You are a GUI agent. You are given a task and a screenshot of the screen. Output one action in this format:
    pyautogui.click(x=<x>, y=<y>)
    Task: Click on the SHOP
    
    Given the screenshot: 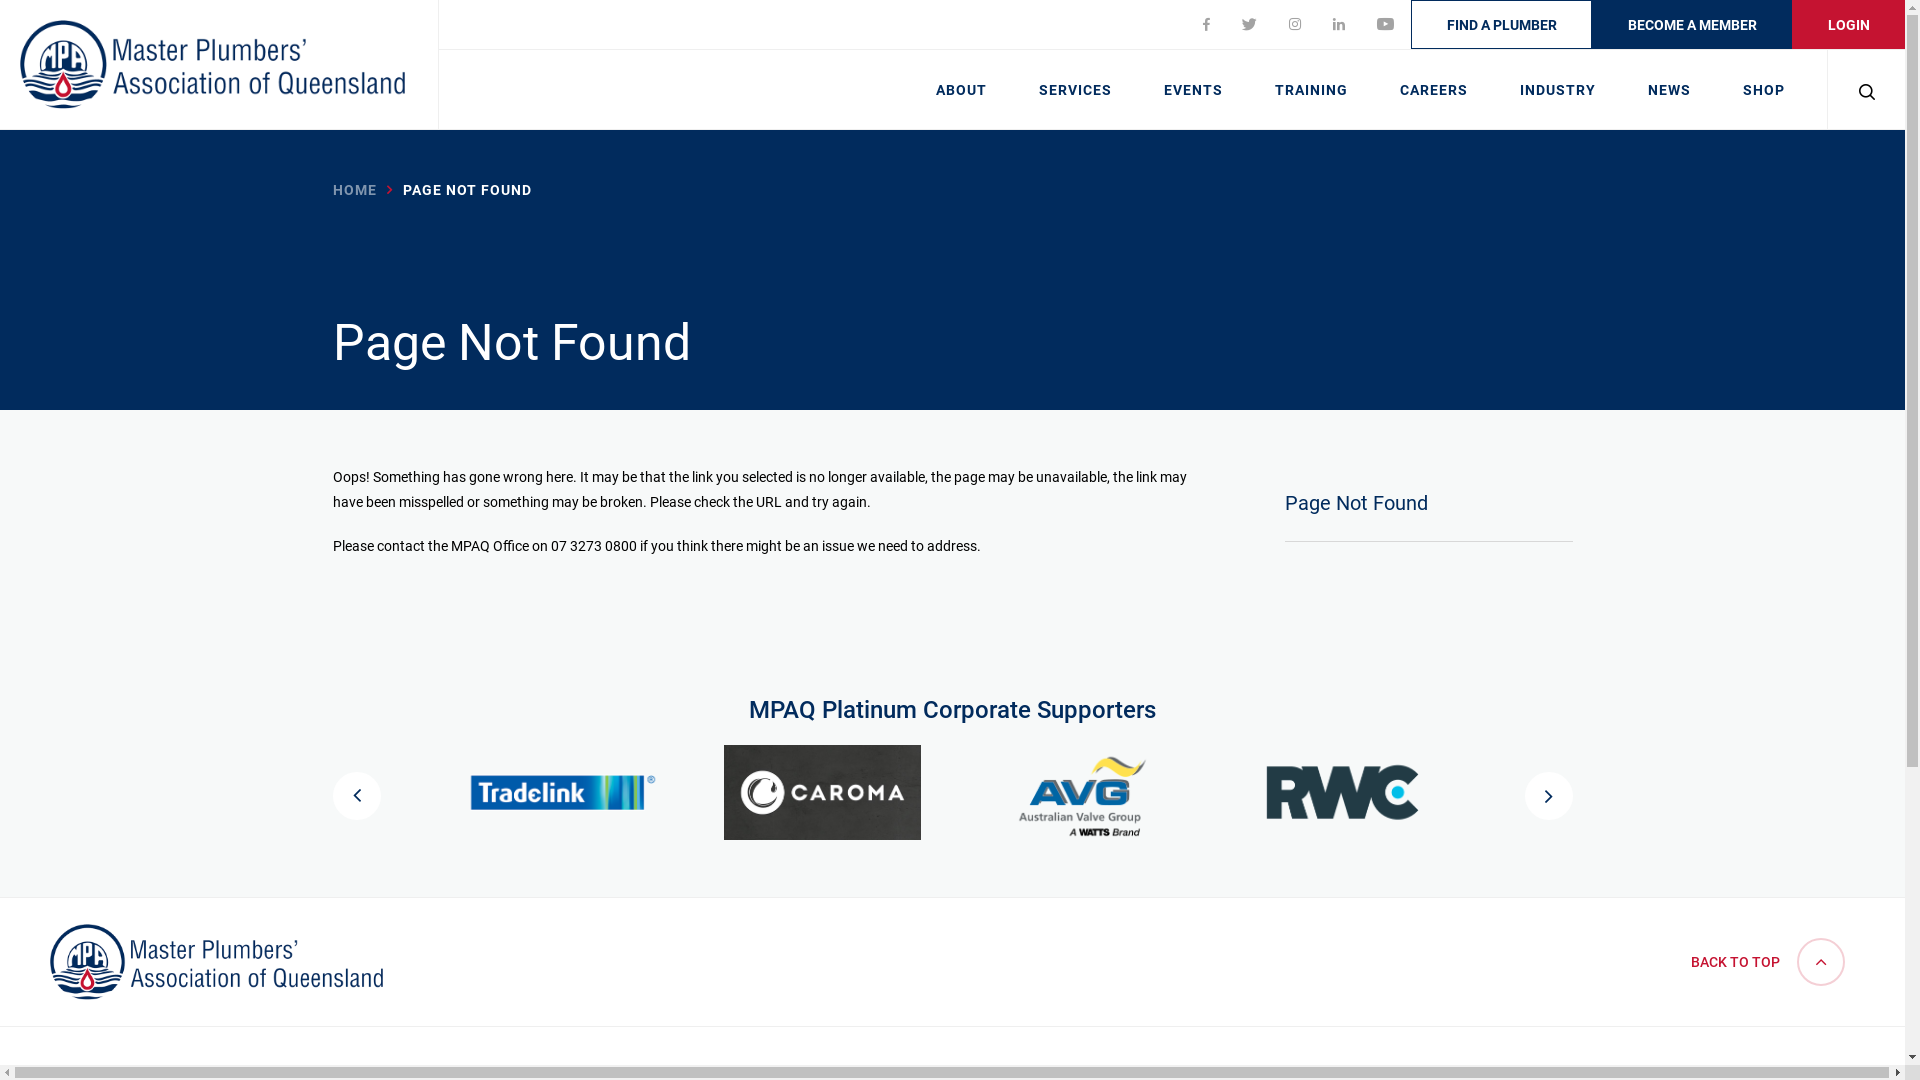 What is the action you would take?
    pyautogui.click(x=1764, y=89)
    